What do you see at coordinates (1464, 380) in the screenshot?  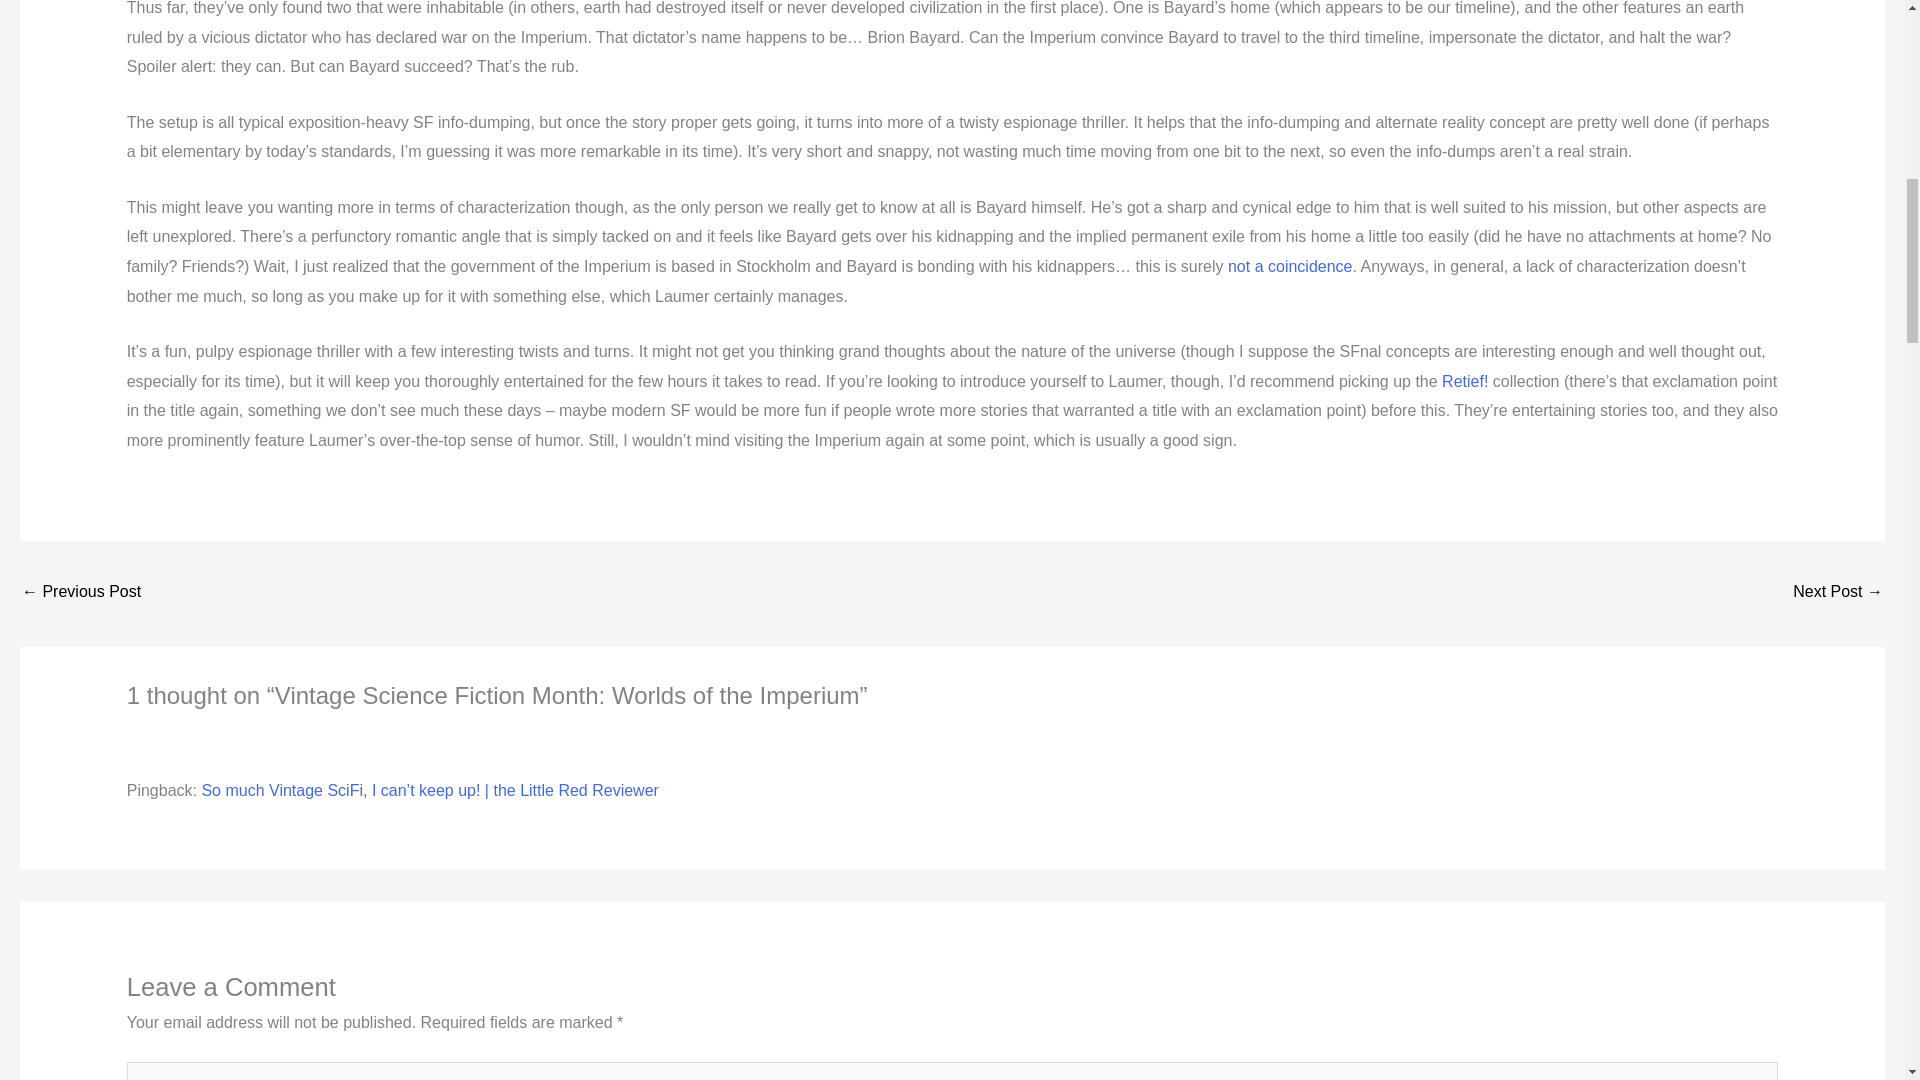 I see `Retief!` at bounding box center [1464, 380].